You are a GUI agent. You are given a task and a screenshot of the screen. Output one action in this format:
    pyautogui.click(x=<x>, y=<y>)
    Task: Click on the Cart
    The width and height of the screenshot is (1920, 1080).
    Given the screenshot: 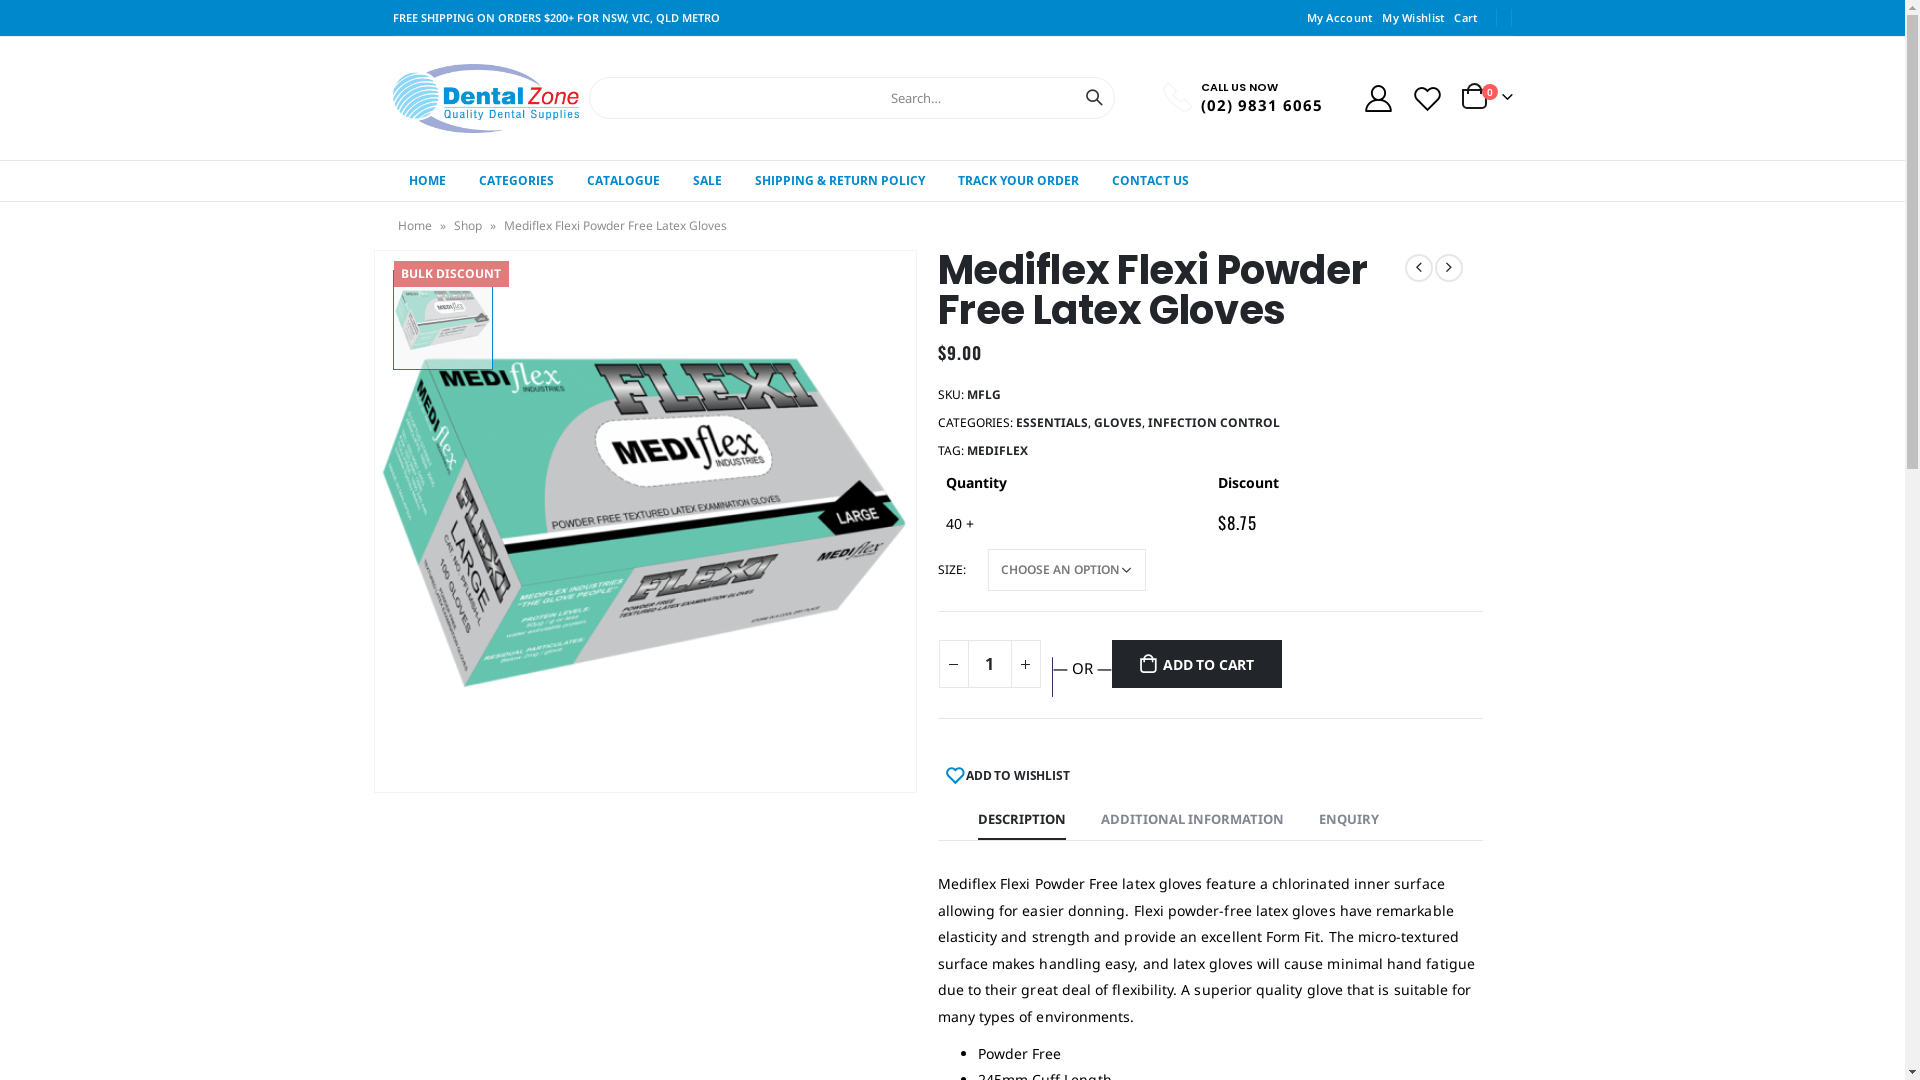 What is the action you would take?
    pyautogui.click(x=1466, y=18)
    